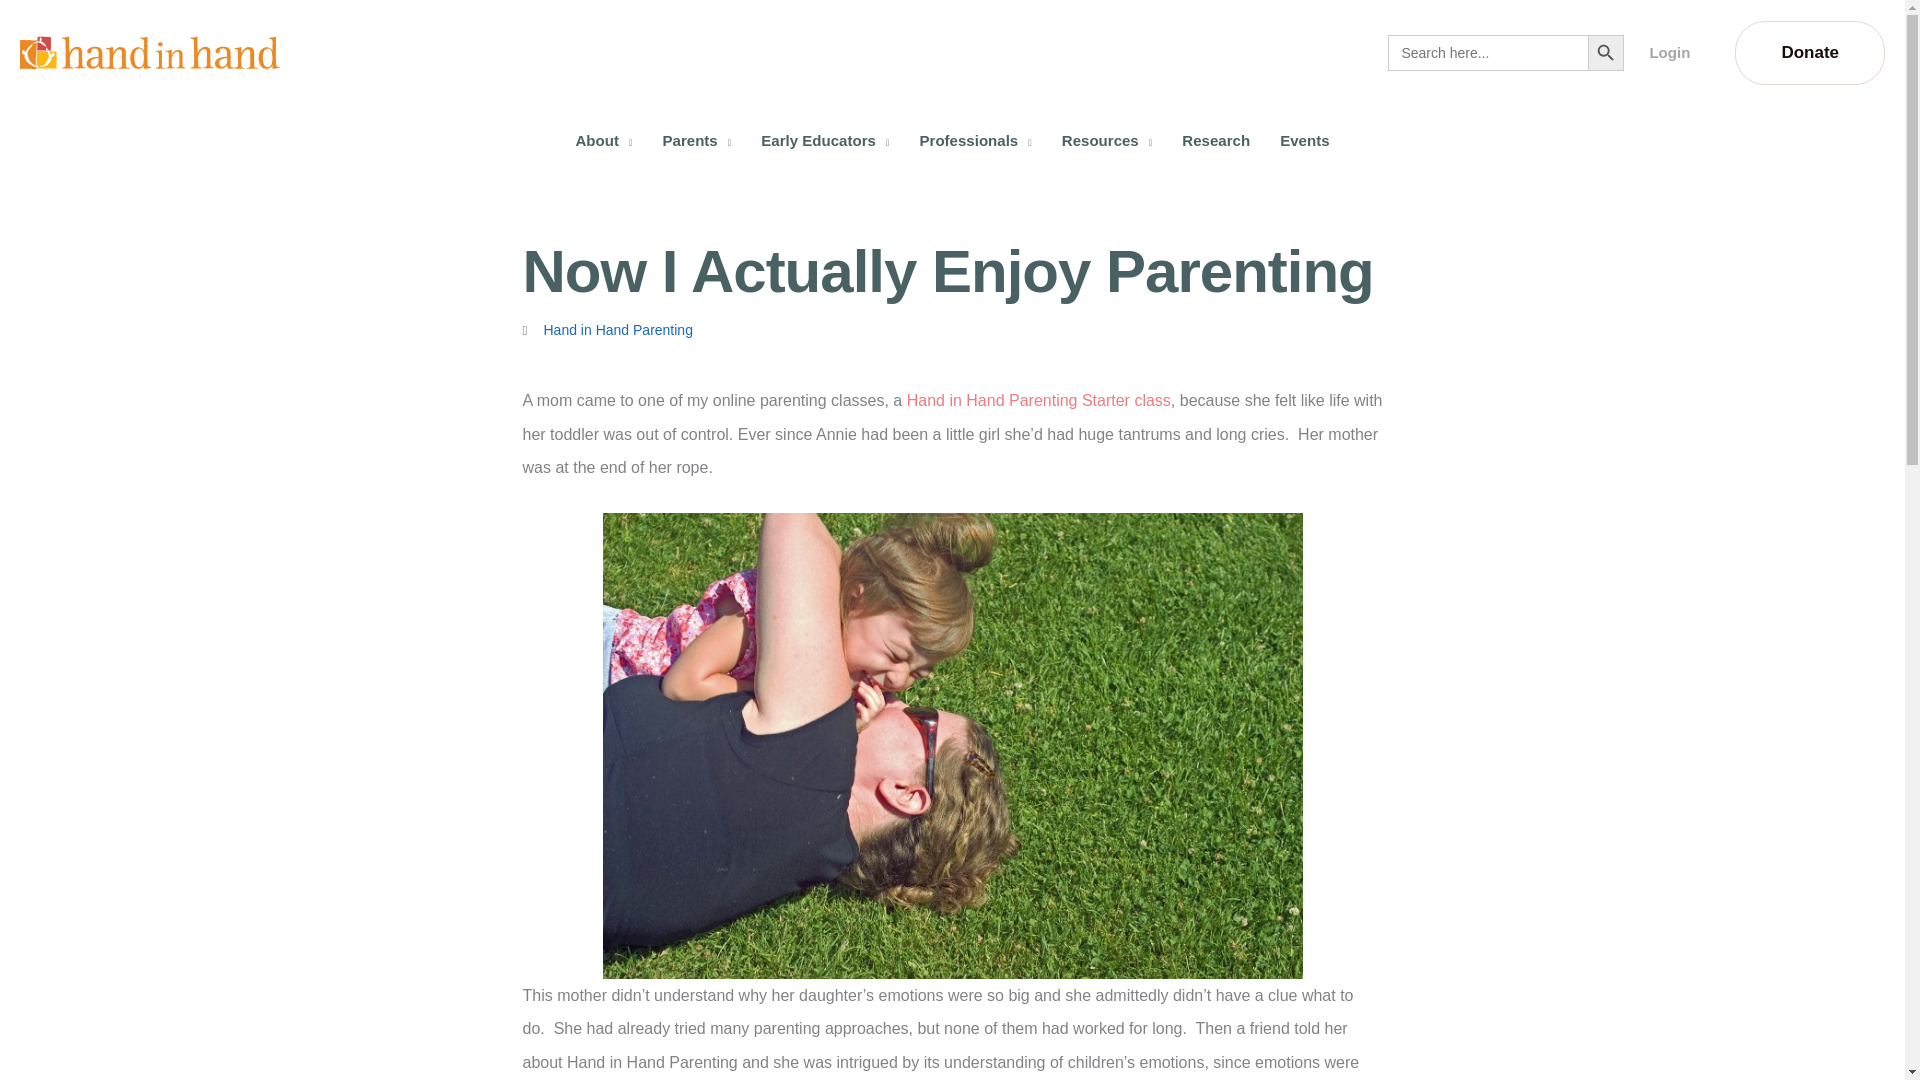 The image size is (1920, 1080). Describe the element at coordinates (604, 140) in the screenshot. I see `About` at that location.